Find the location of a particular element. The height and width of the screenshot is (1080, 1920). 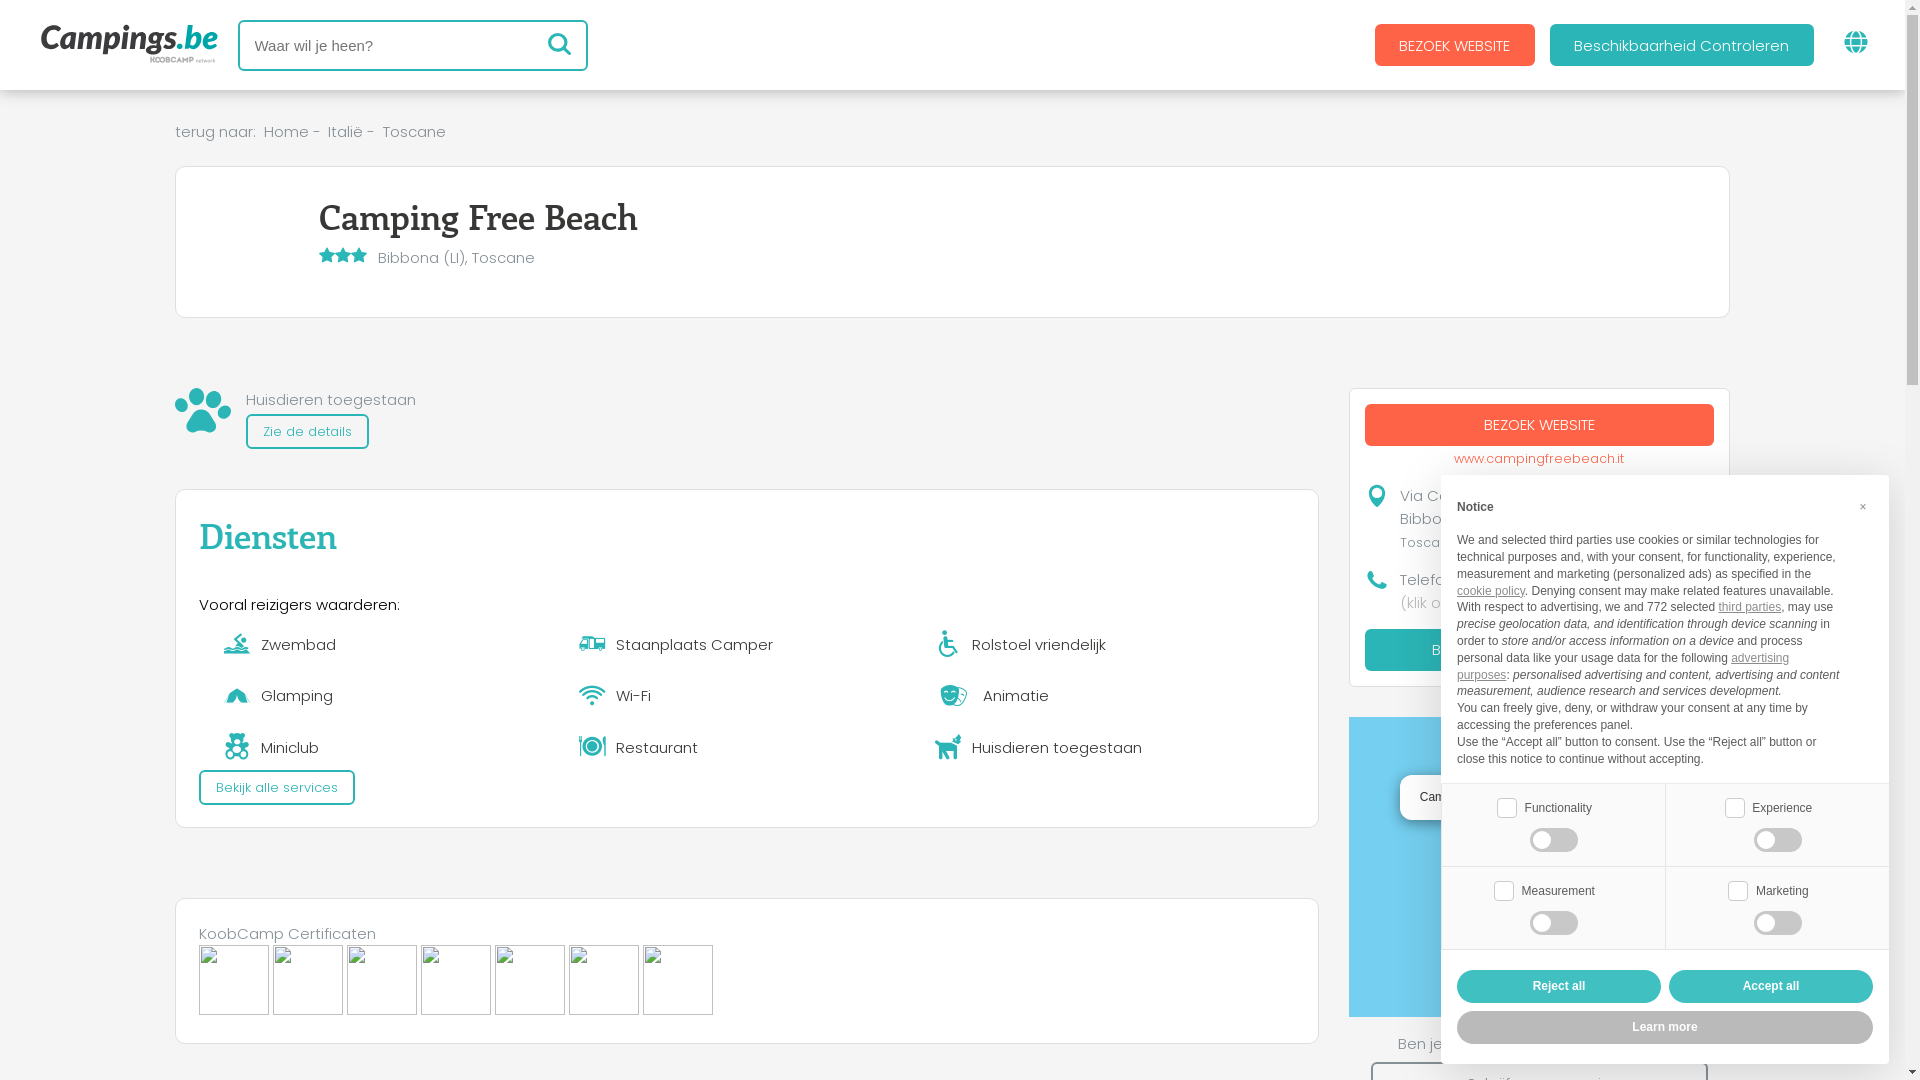

third parties is located at coordinates (1750, 607).